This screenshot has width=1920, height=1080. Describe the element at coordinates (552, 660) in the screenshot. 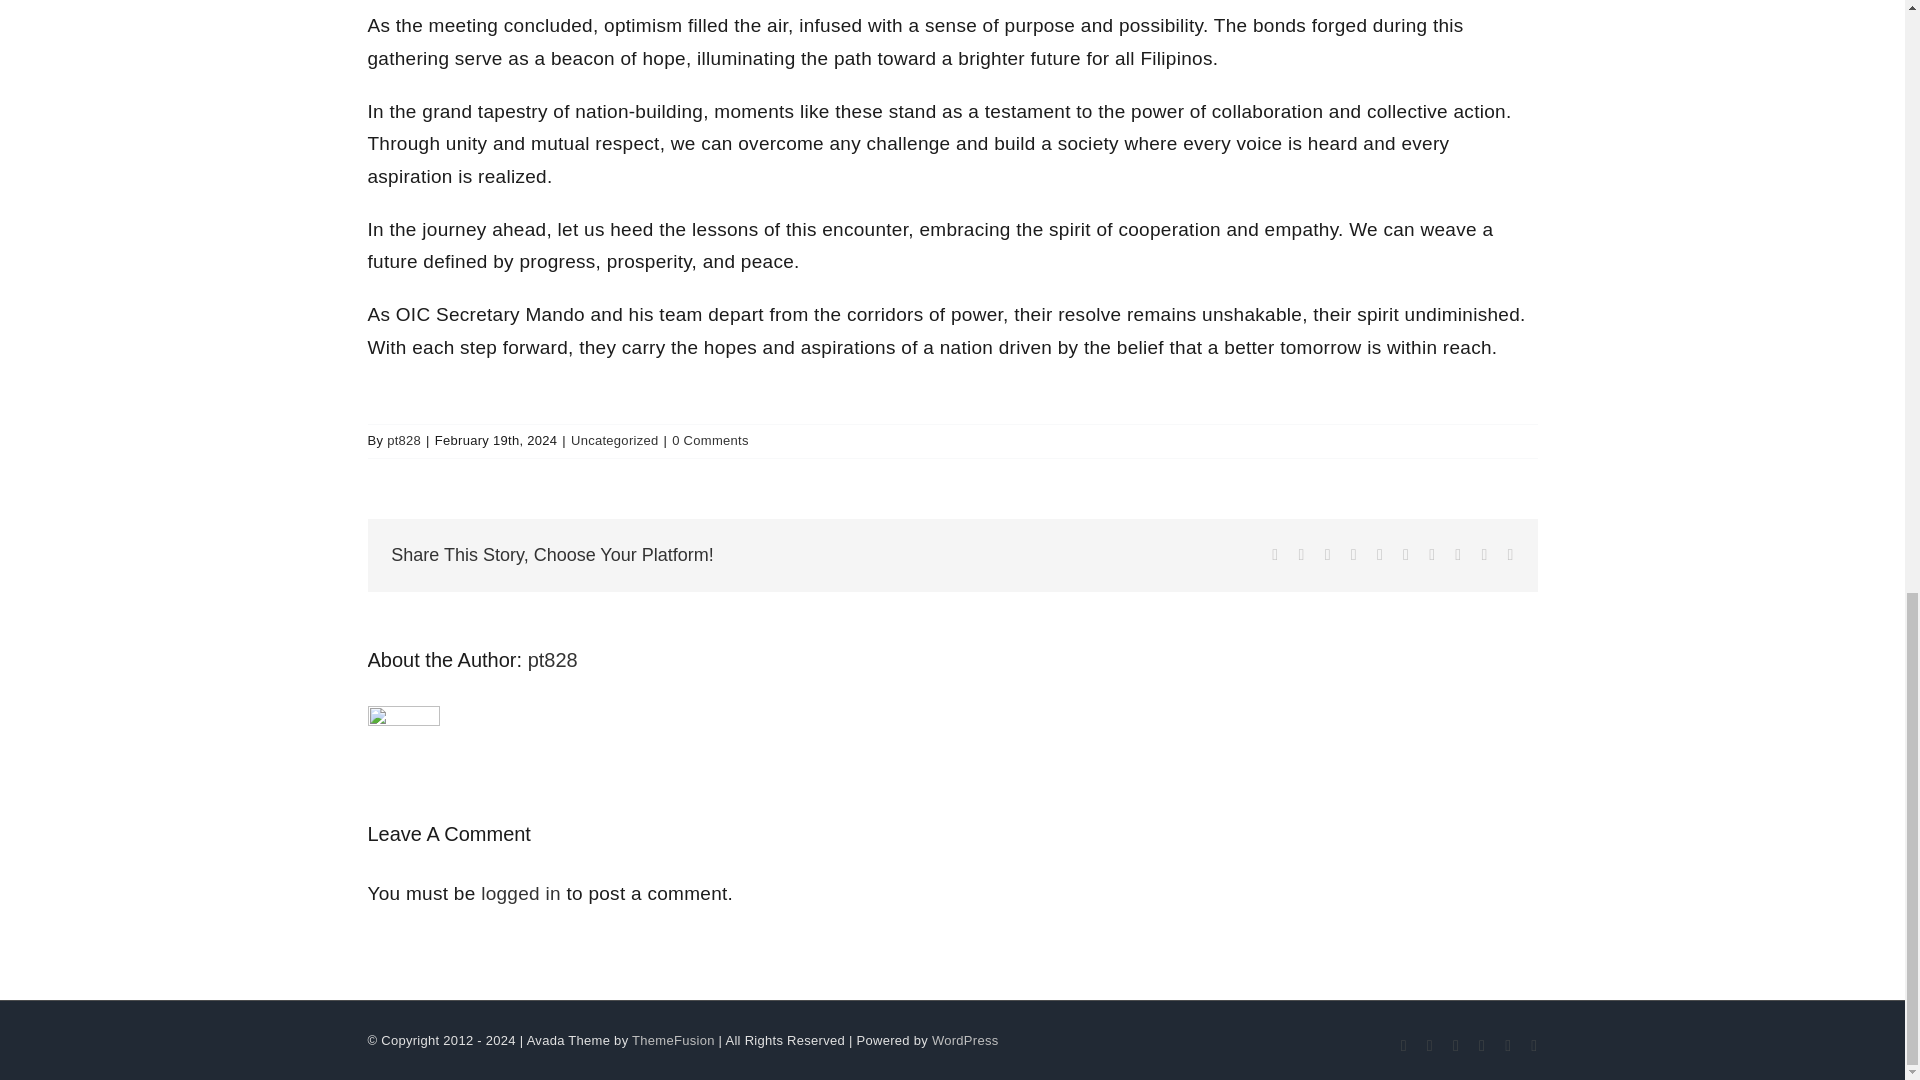

I see `pt828` at that location.